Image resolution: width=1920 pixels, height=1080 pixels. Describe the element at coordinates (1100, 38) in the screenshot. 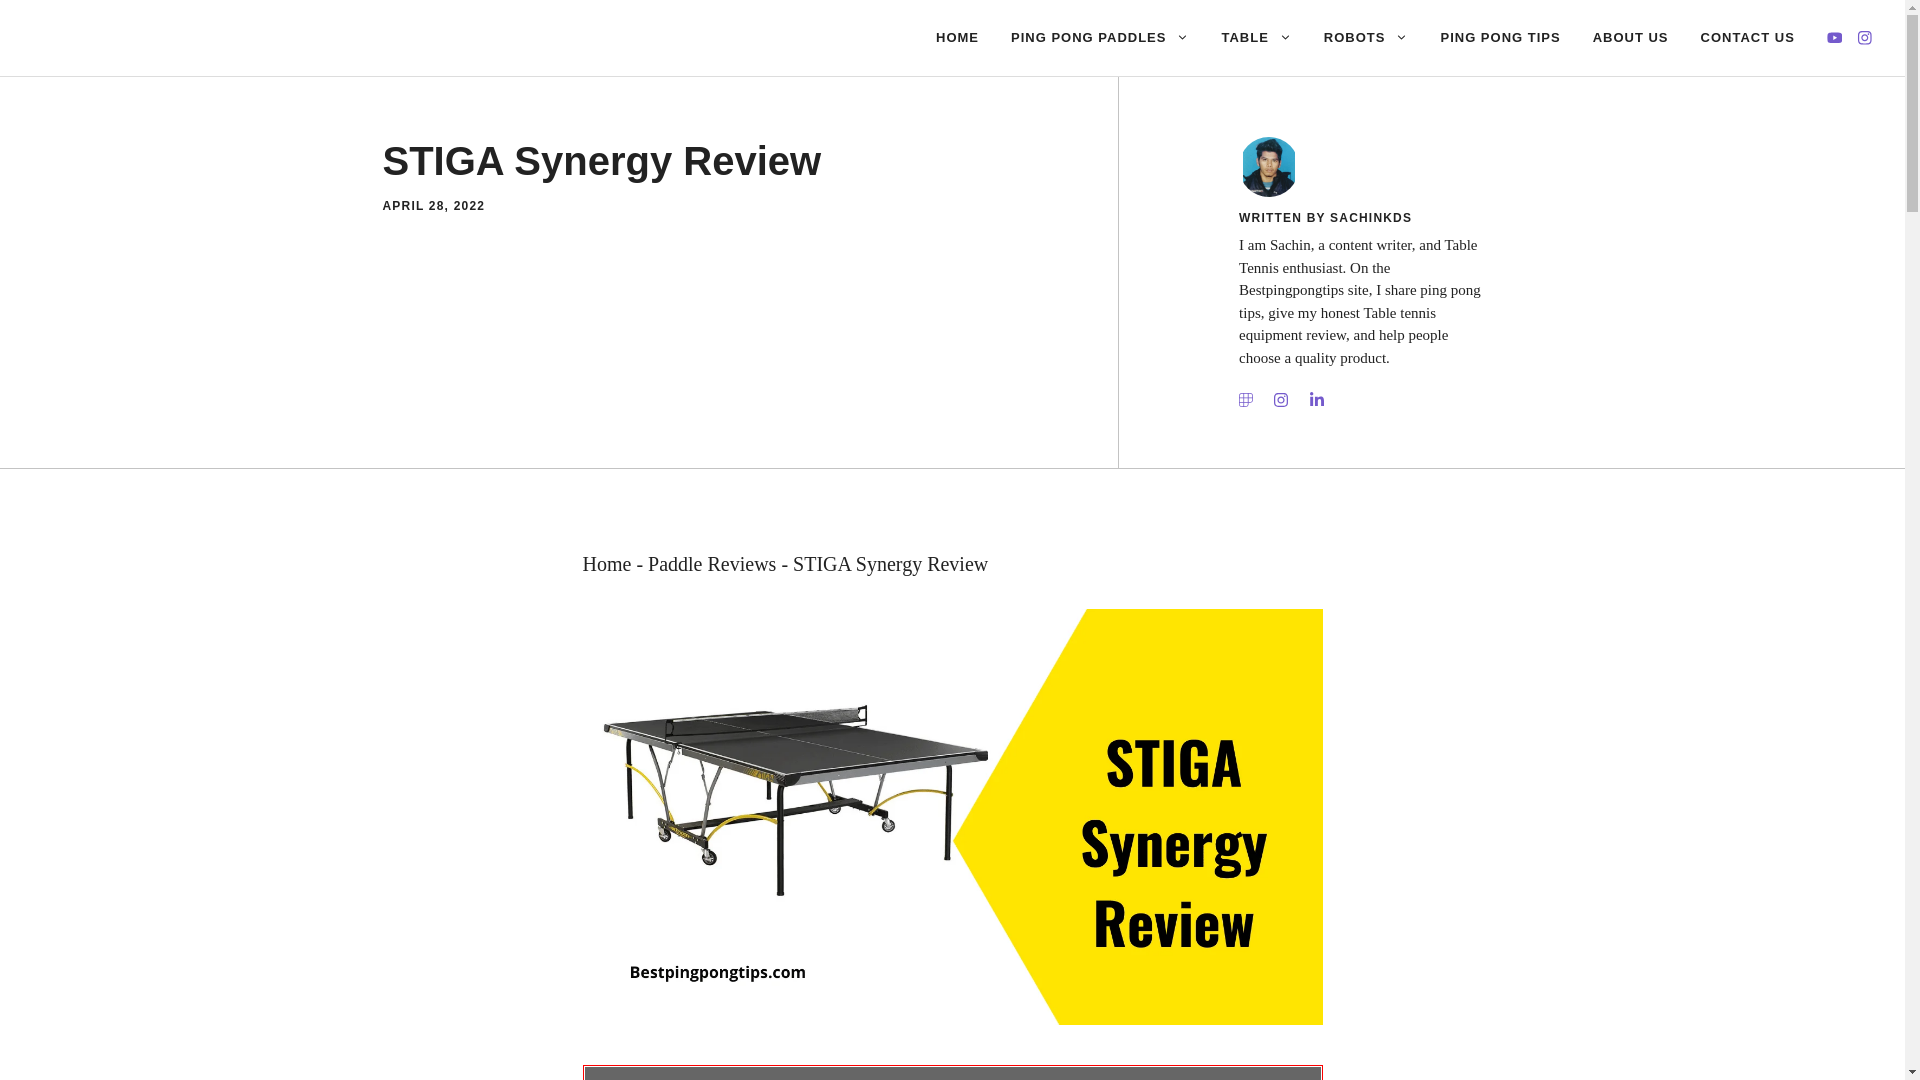

I see `PING PONG PADDLES` at that location.